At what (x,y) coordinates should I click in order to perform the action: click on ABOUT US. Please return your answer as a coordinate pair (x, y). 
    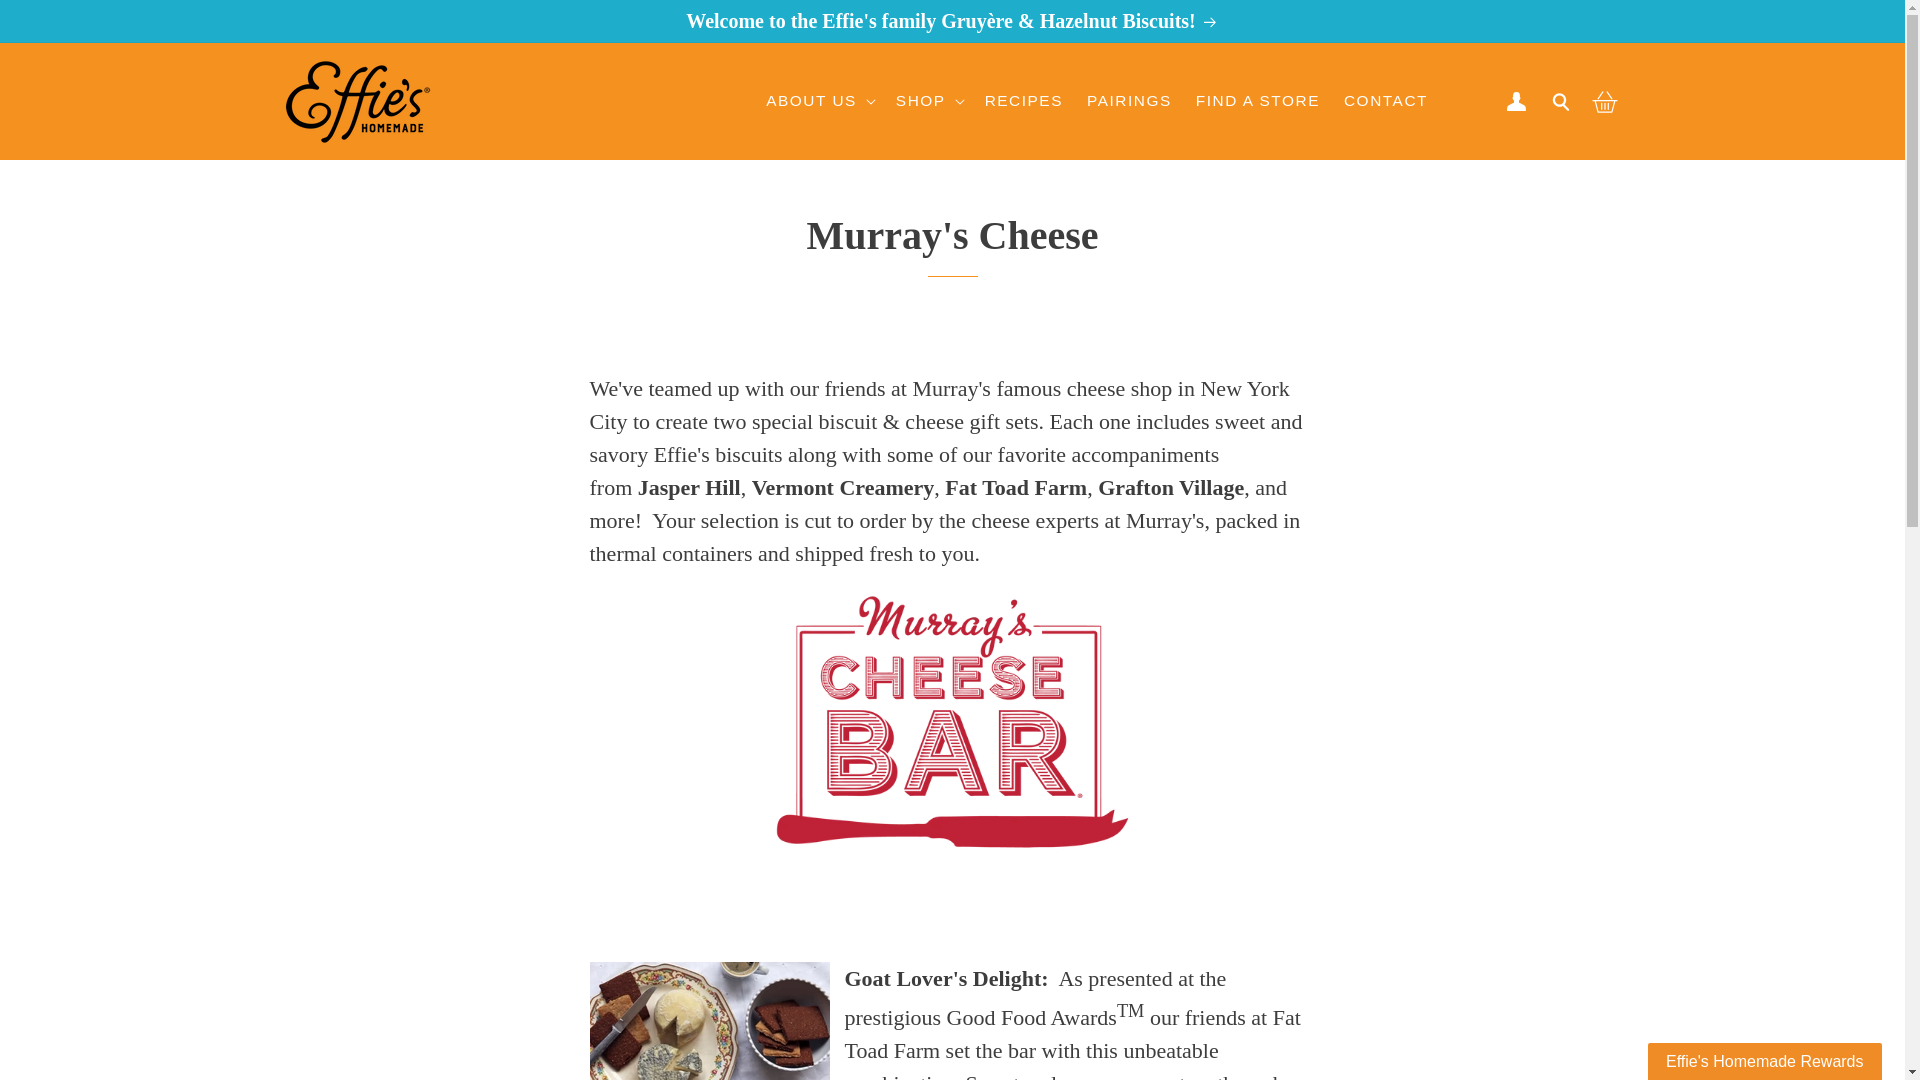
    Looking at the image, I should click on (811, 100).